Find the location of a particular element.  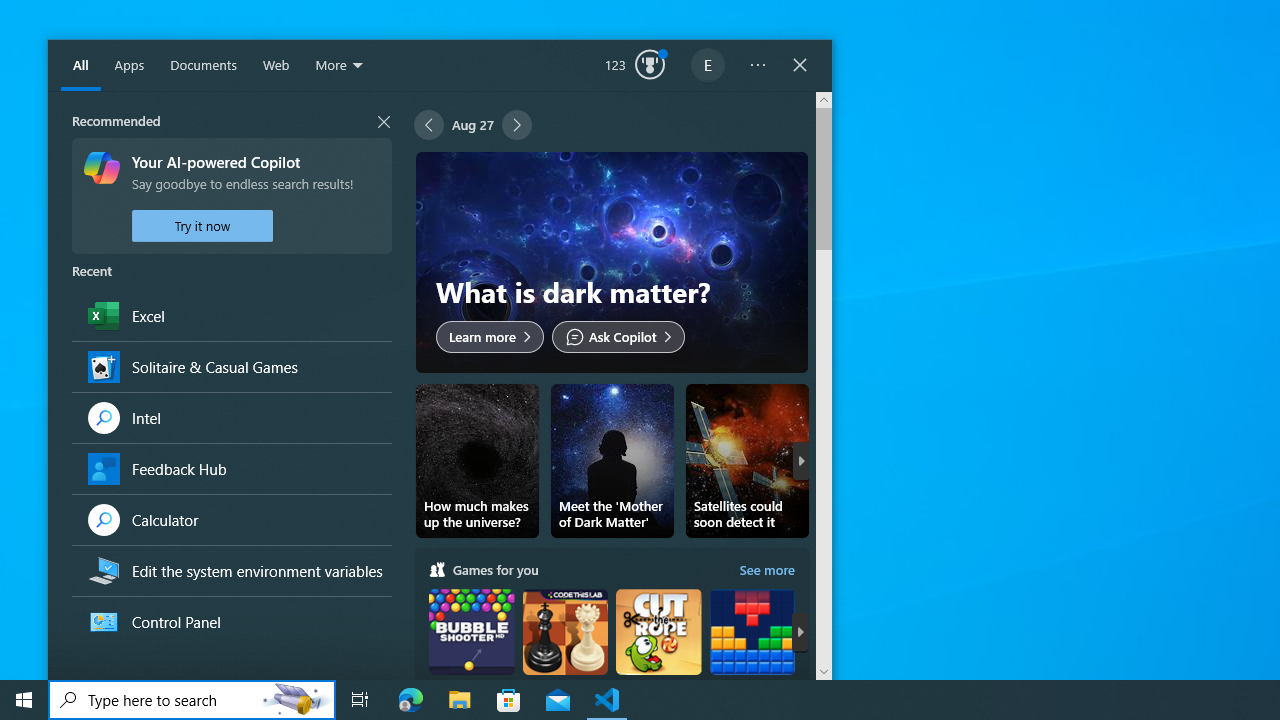

Try it now is located at coordinates (202, 226).